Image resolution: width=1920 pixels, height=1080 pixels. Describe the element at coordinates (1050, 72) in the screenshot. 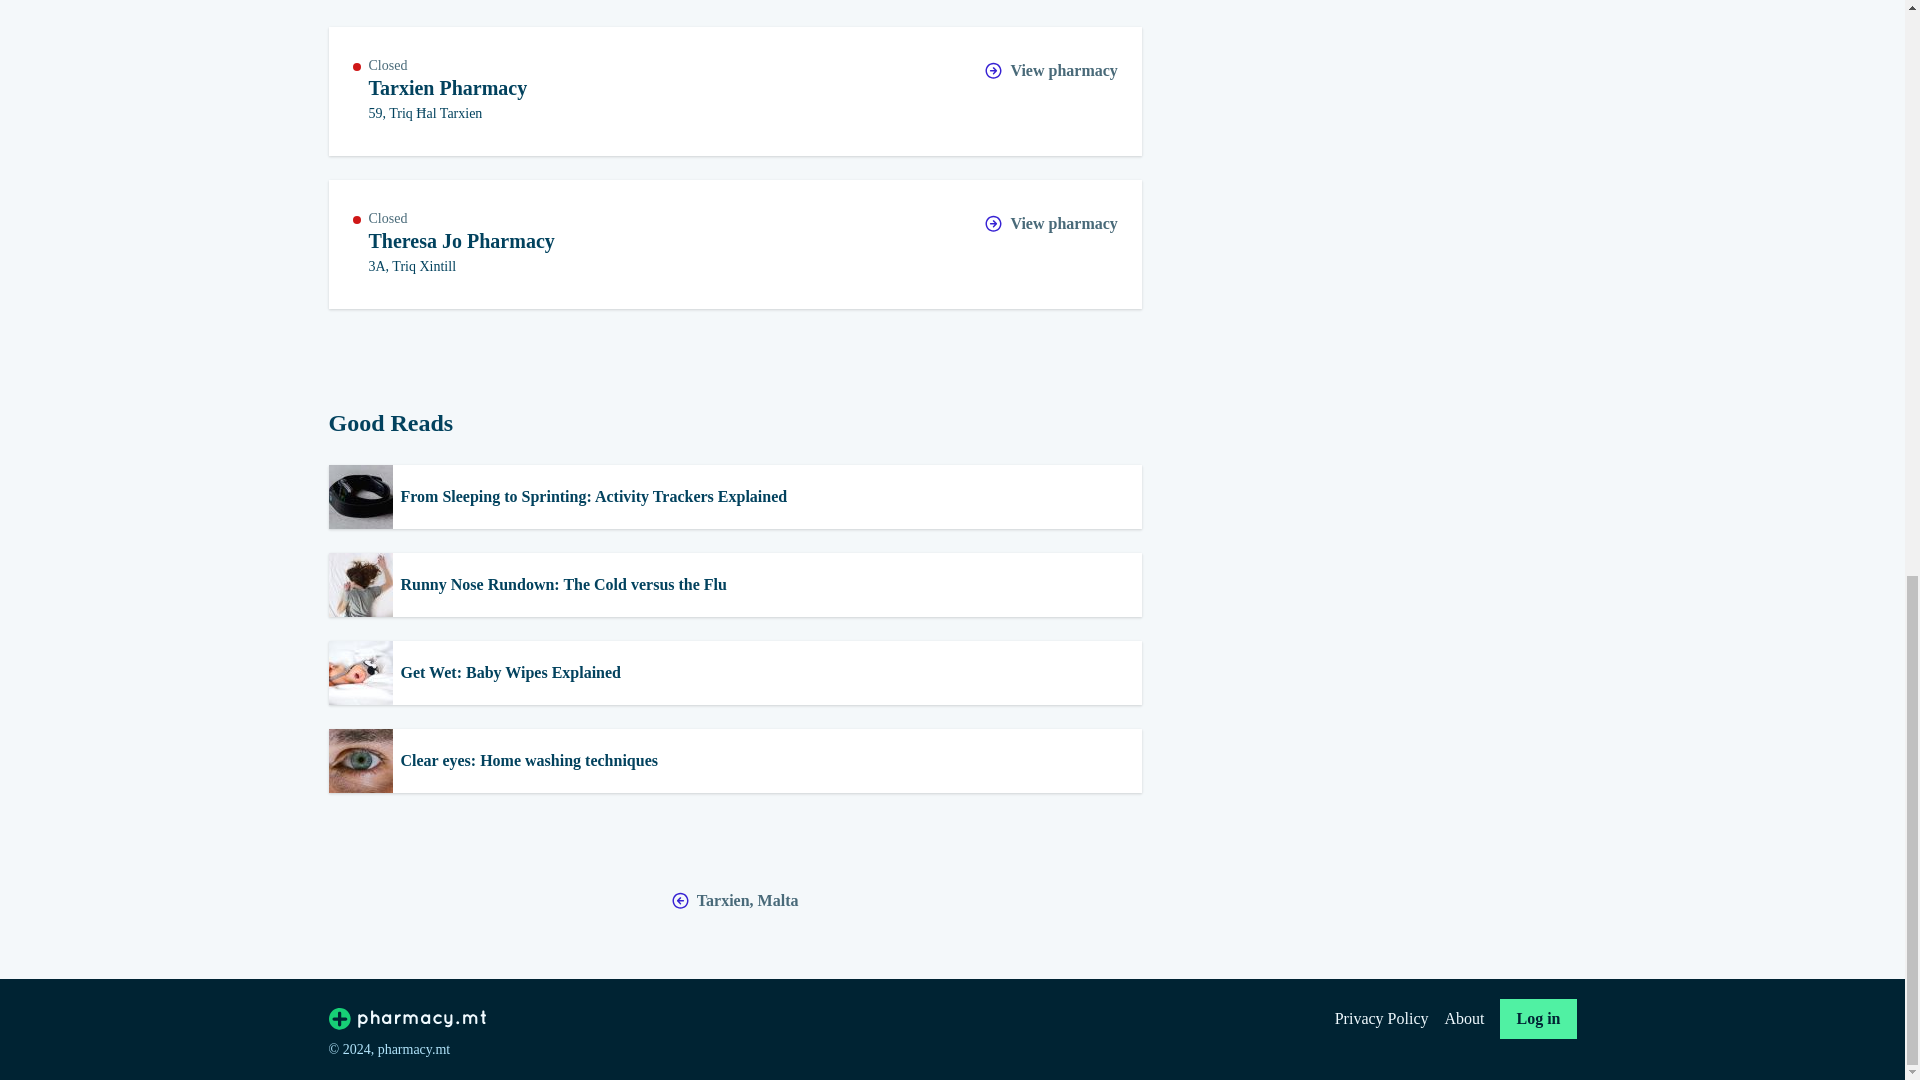

I see `View pharmacy` at that location.